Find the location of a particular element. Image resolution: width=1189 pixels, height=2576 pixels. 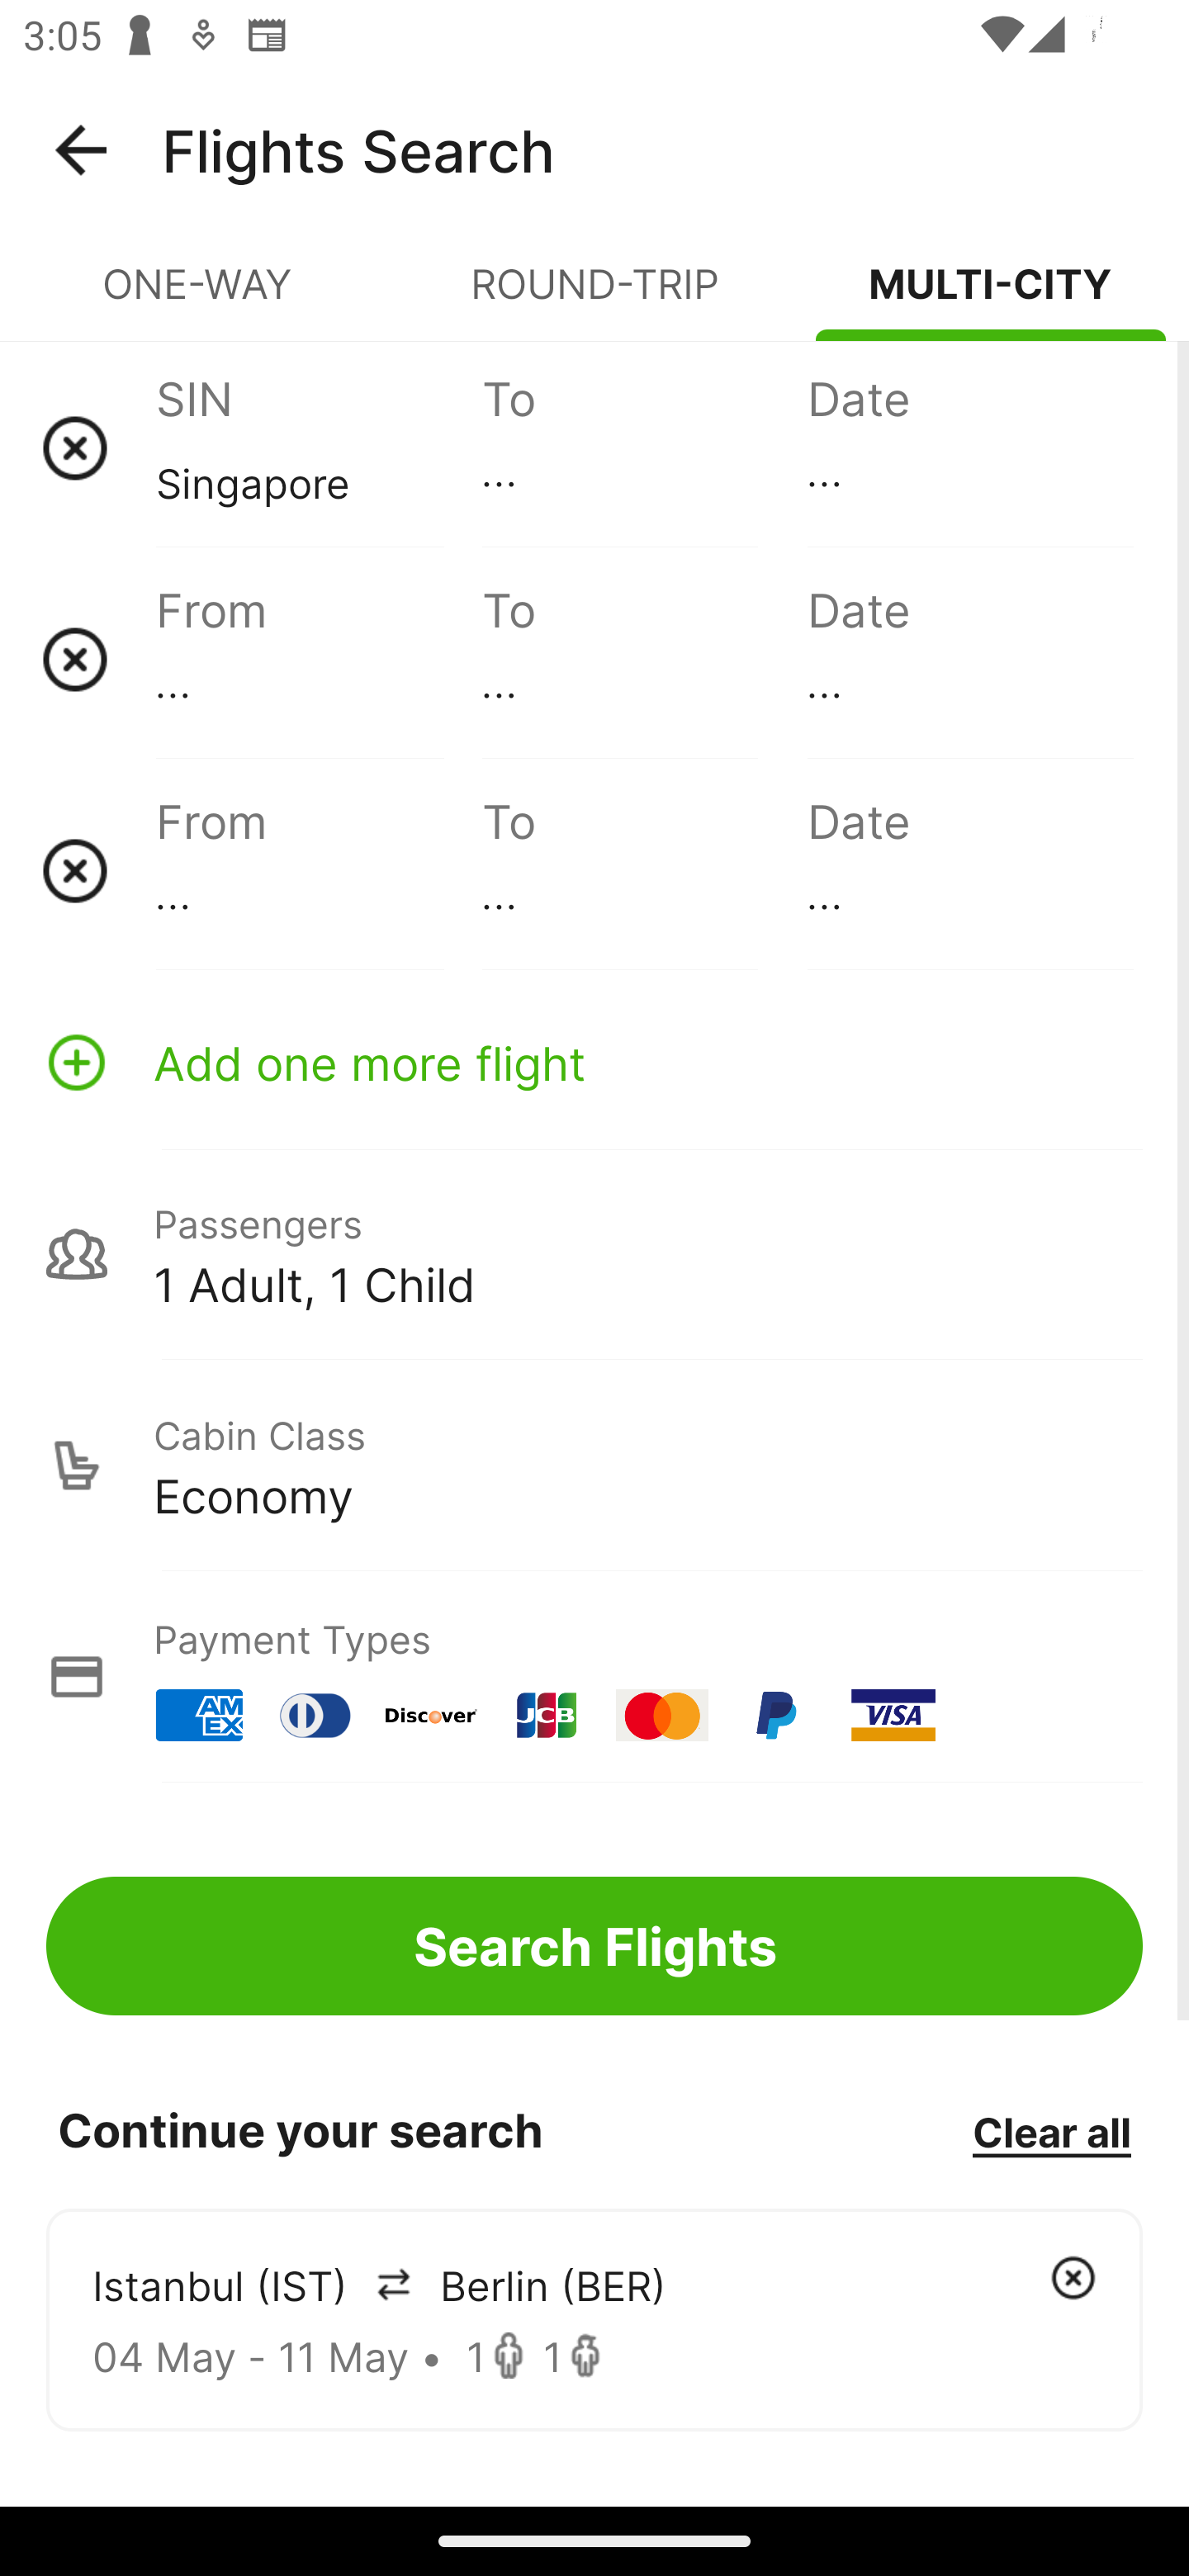

Cabin Class Economy is located at coordinates (594, 1466).